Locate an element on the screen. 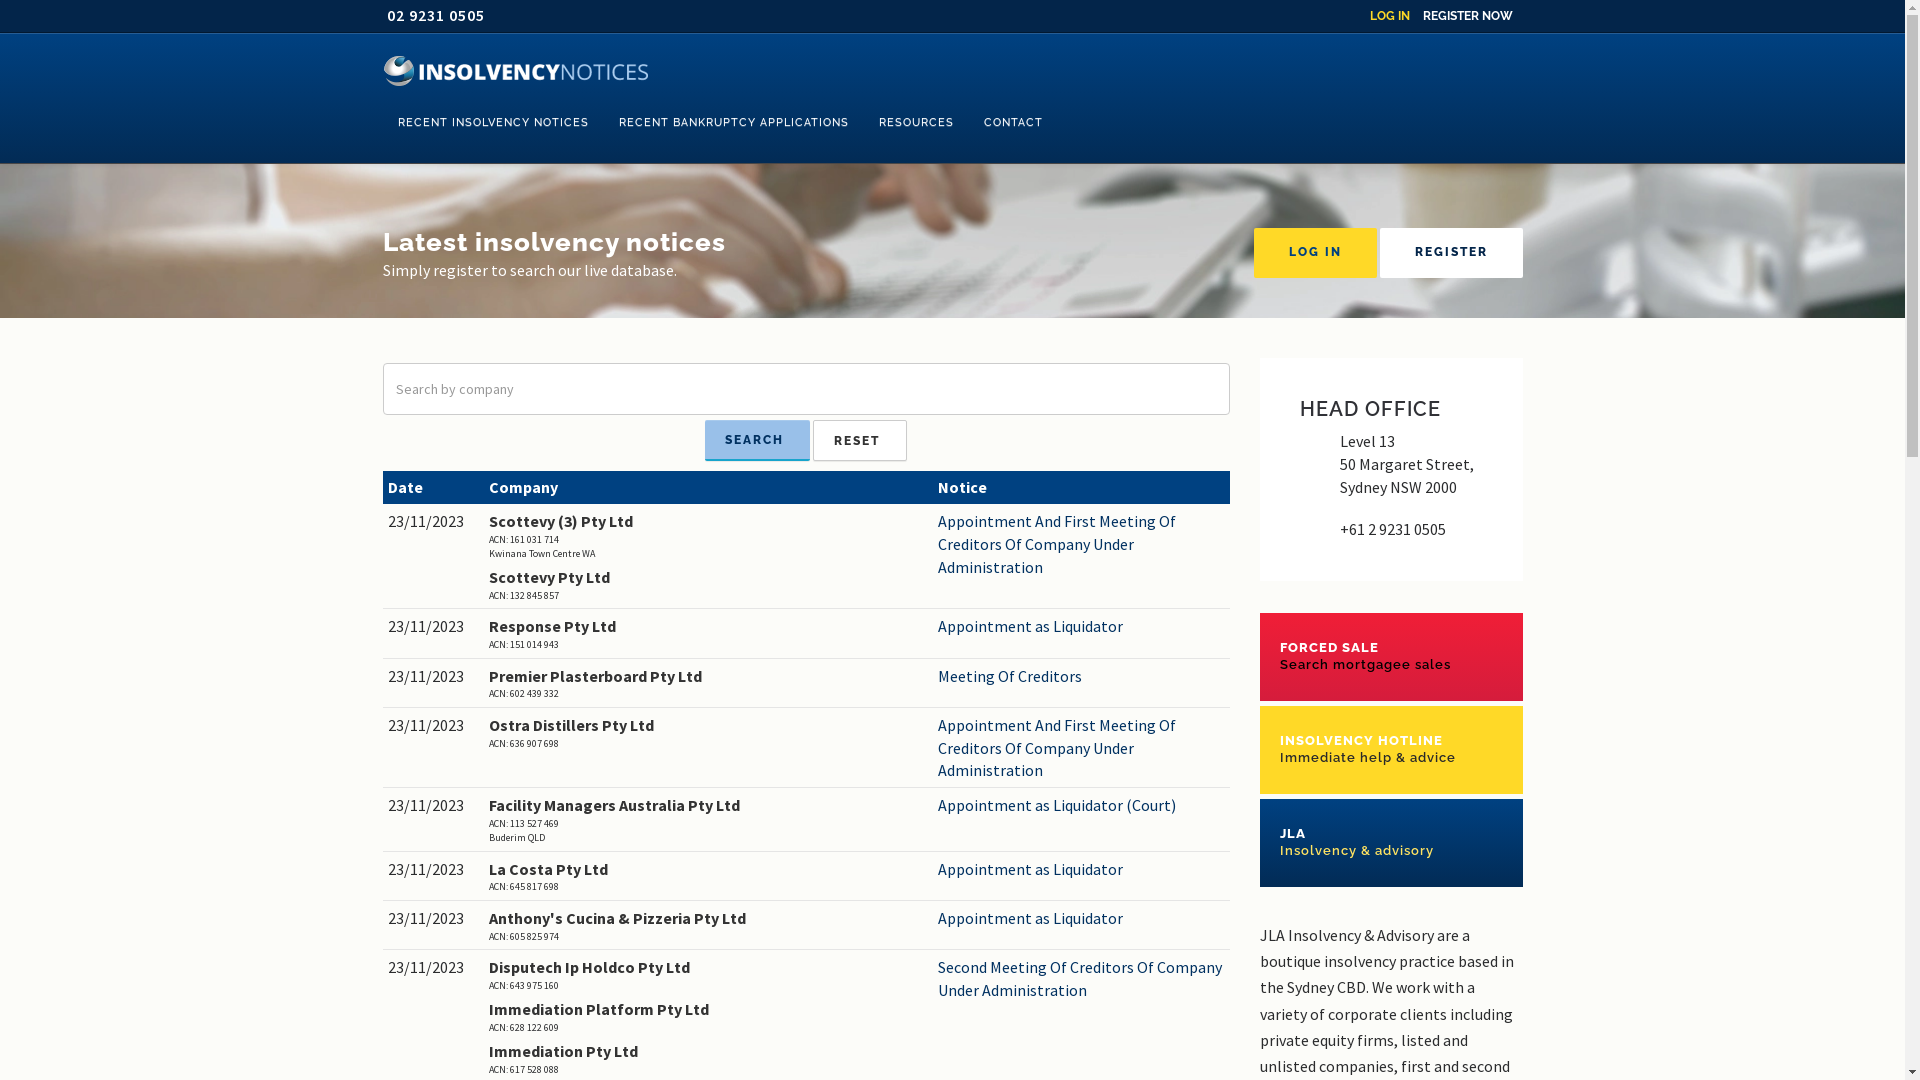 The height and width of the screenshot is (1080, 1920). Ostra Distillers Pty Ltd
ACN: 636 907 698 is located at coordinates (708, 732).